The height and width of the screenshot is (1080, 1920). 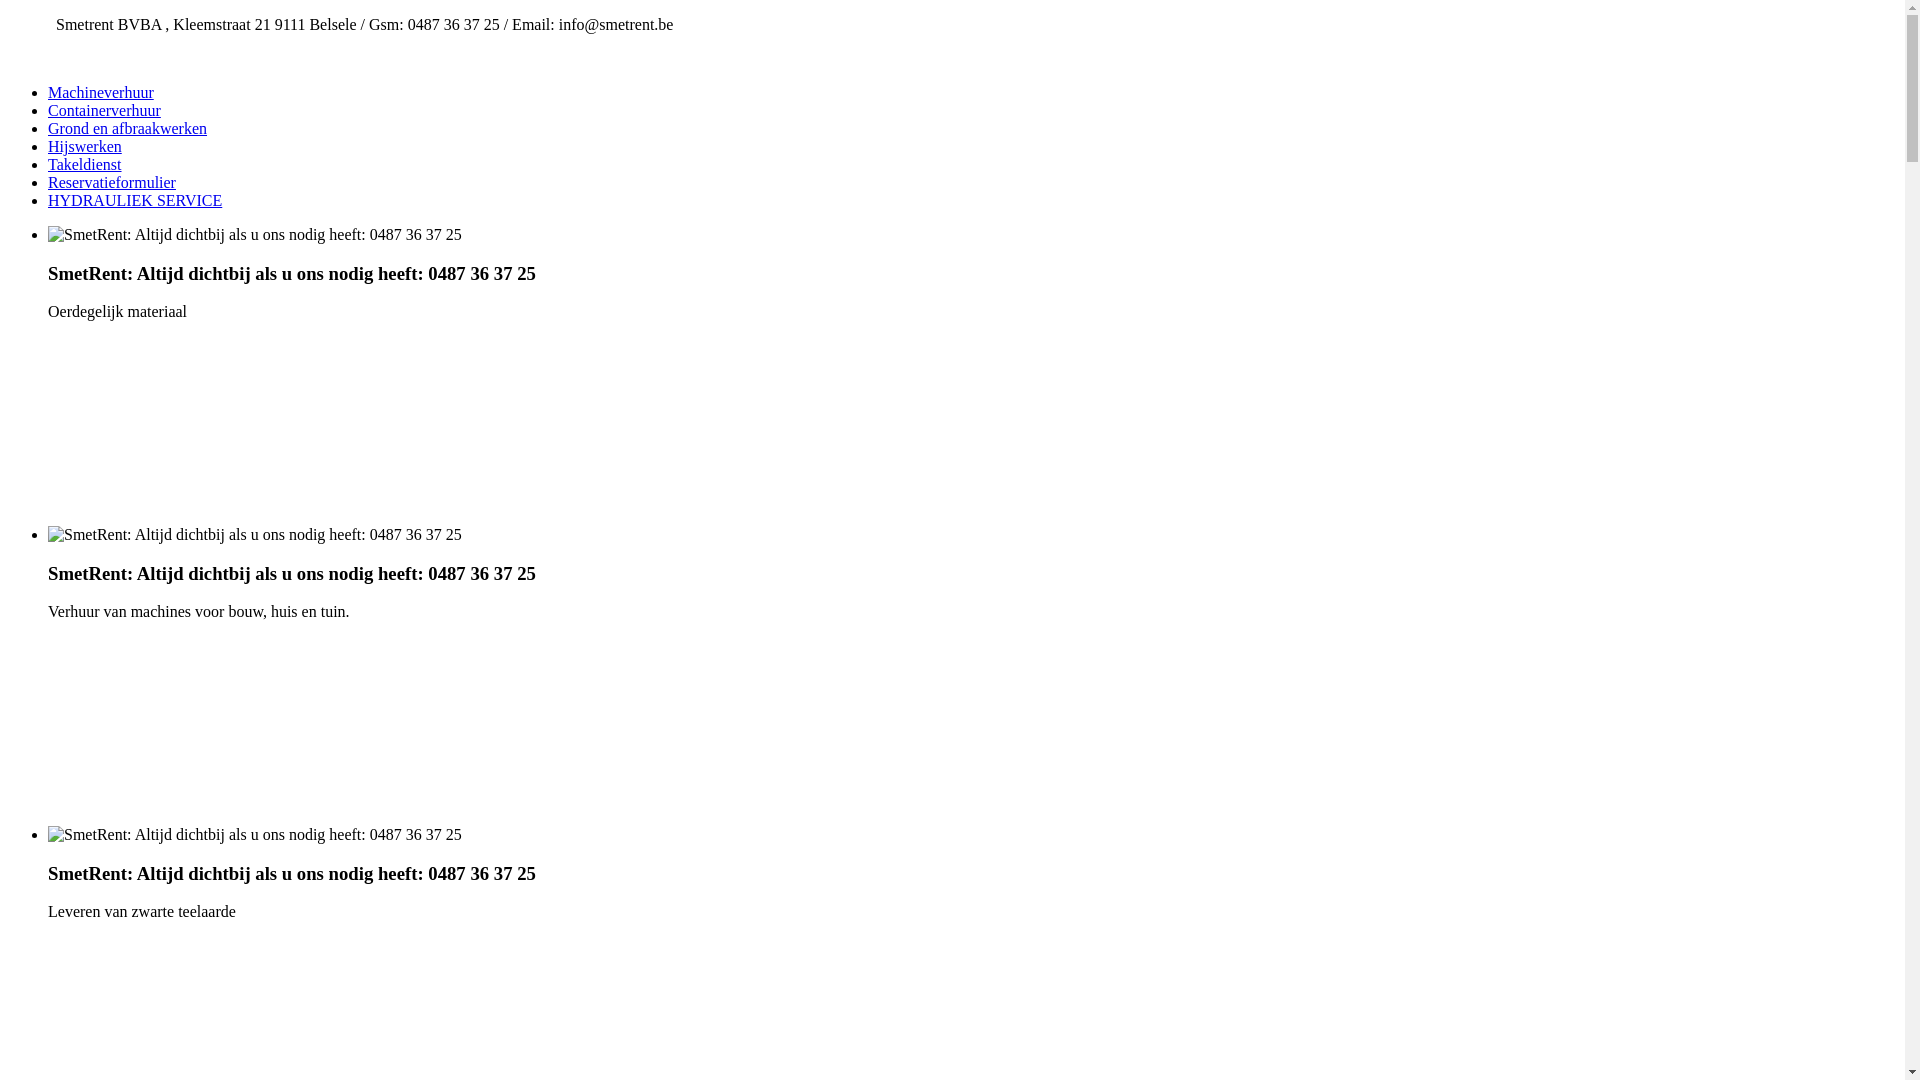 I want to click on Grond en afbraakwerken, so click(x=128, y=128).